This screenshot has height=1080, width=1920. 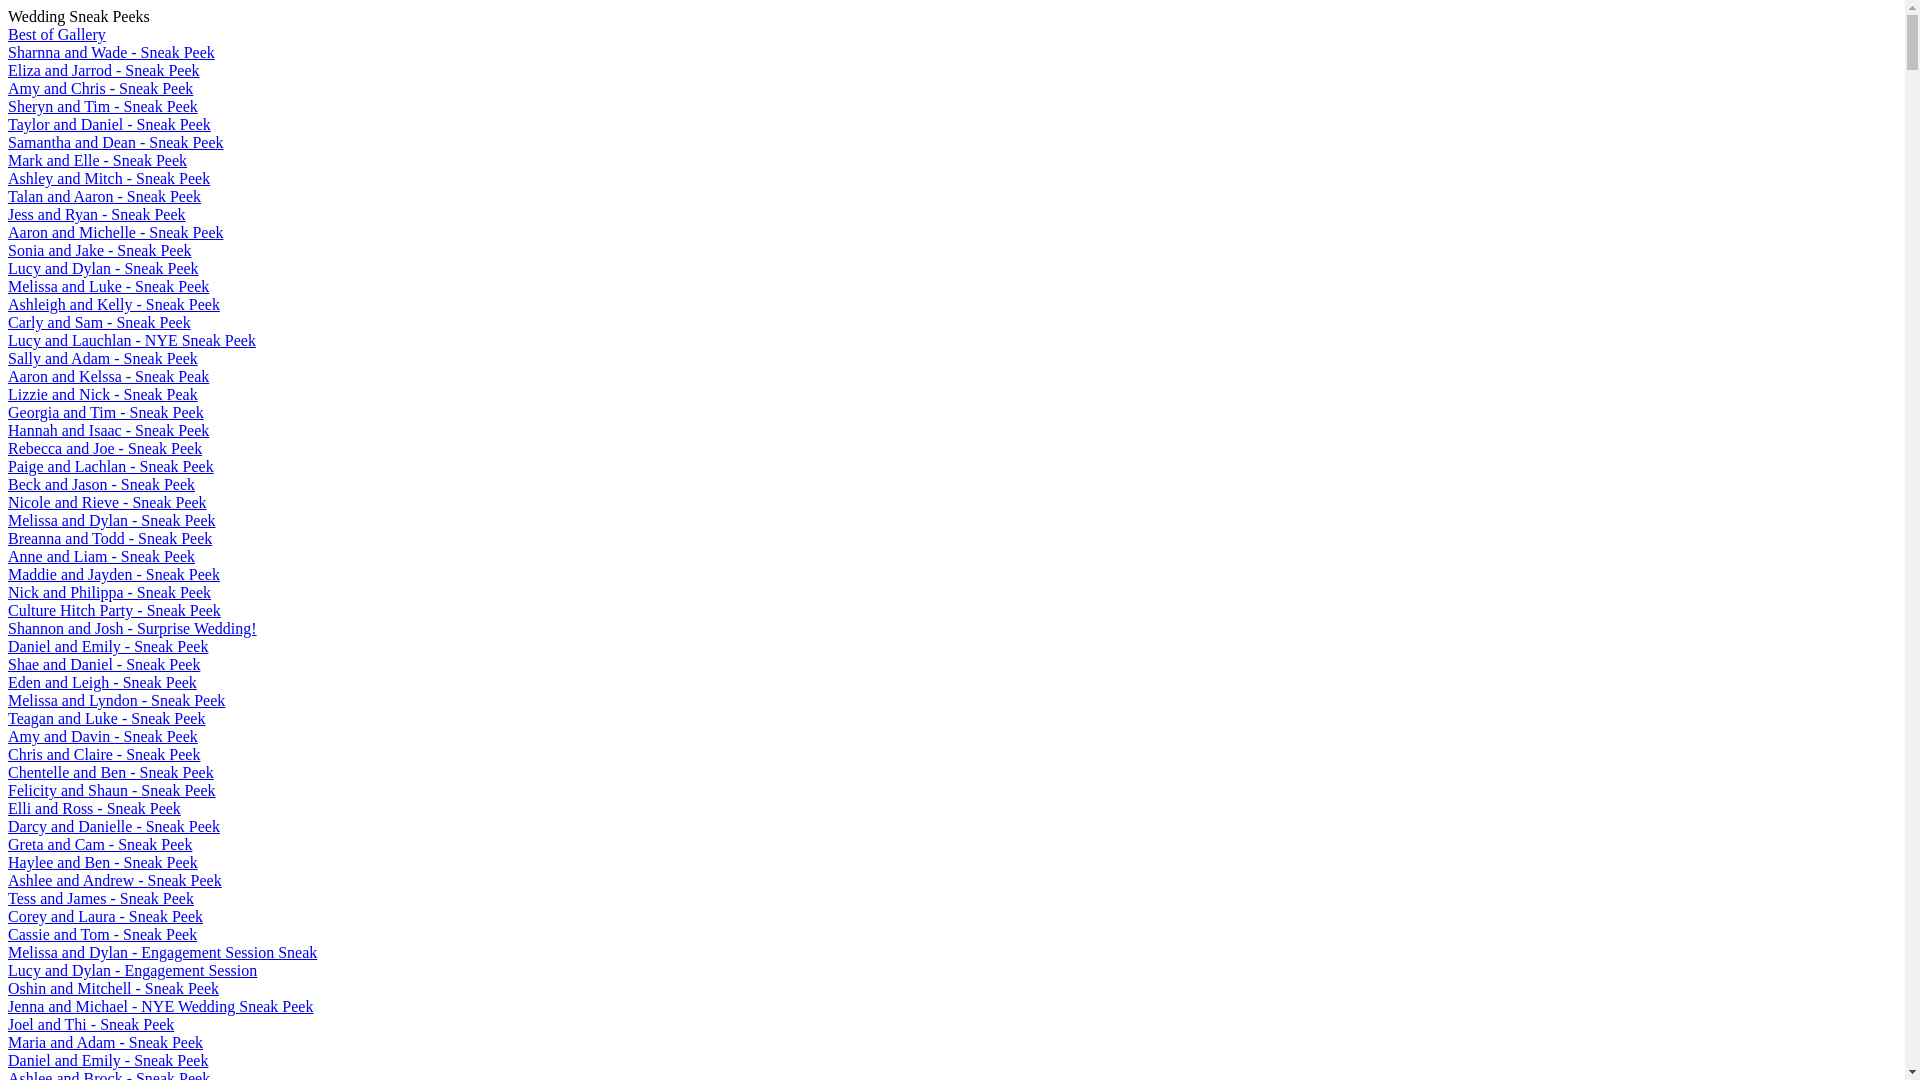 What do you see at coordinates (98, 160) in the screenshot?
I see `Mark and Elle - Sneak Peek` at bounding box center [98, 160].